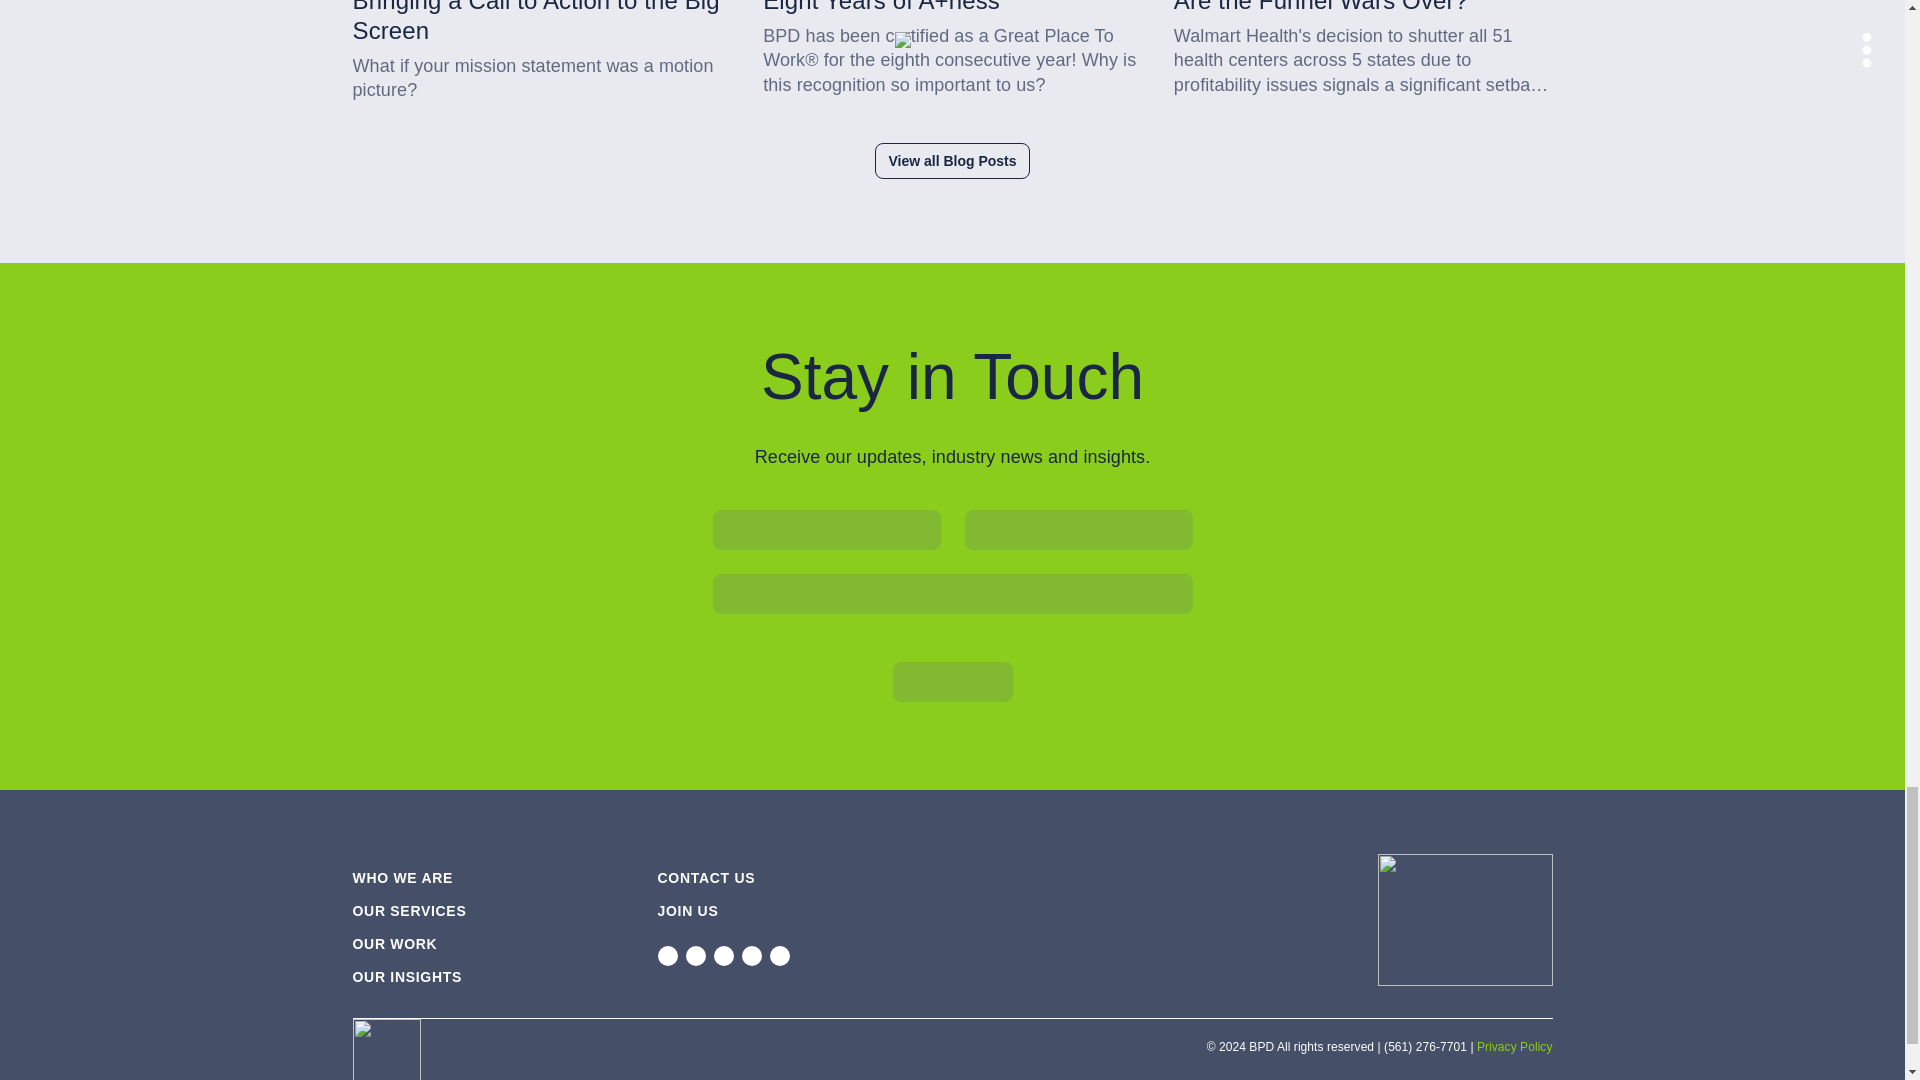  I want to click on OUR WORK, so click(394, 944).